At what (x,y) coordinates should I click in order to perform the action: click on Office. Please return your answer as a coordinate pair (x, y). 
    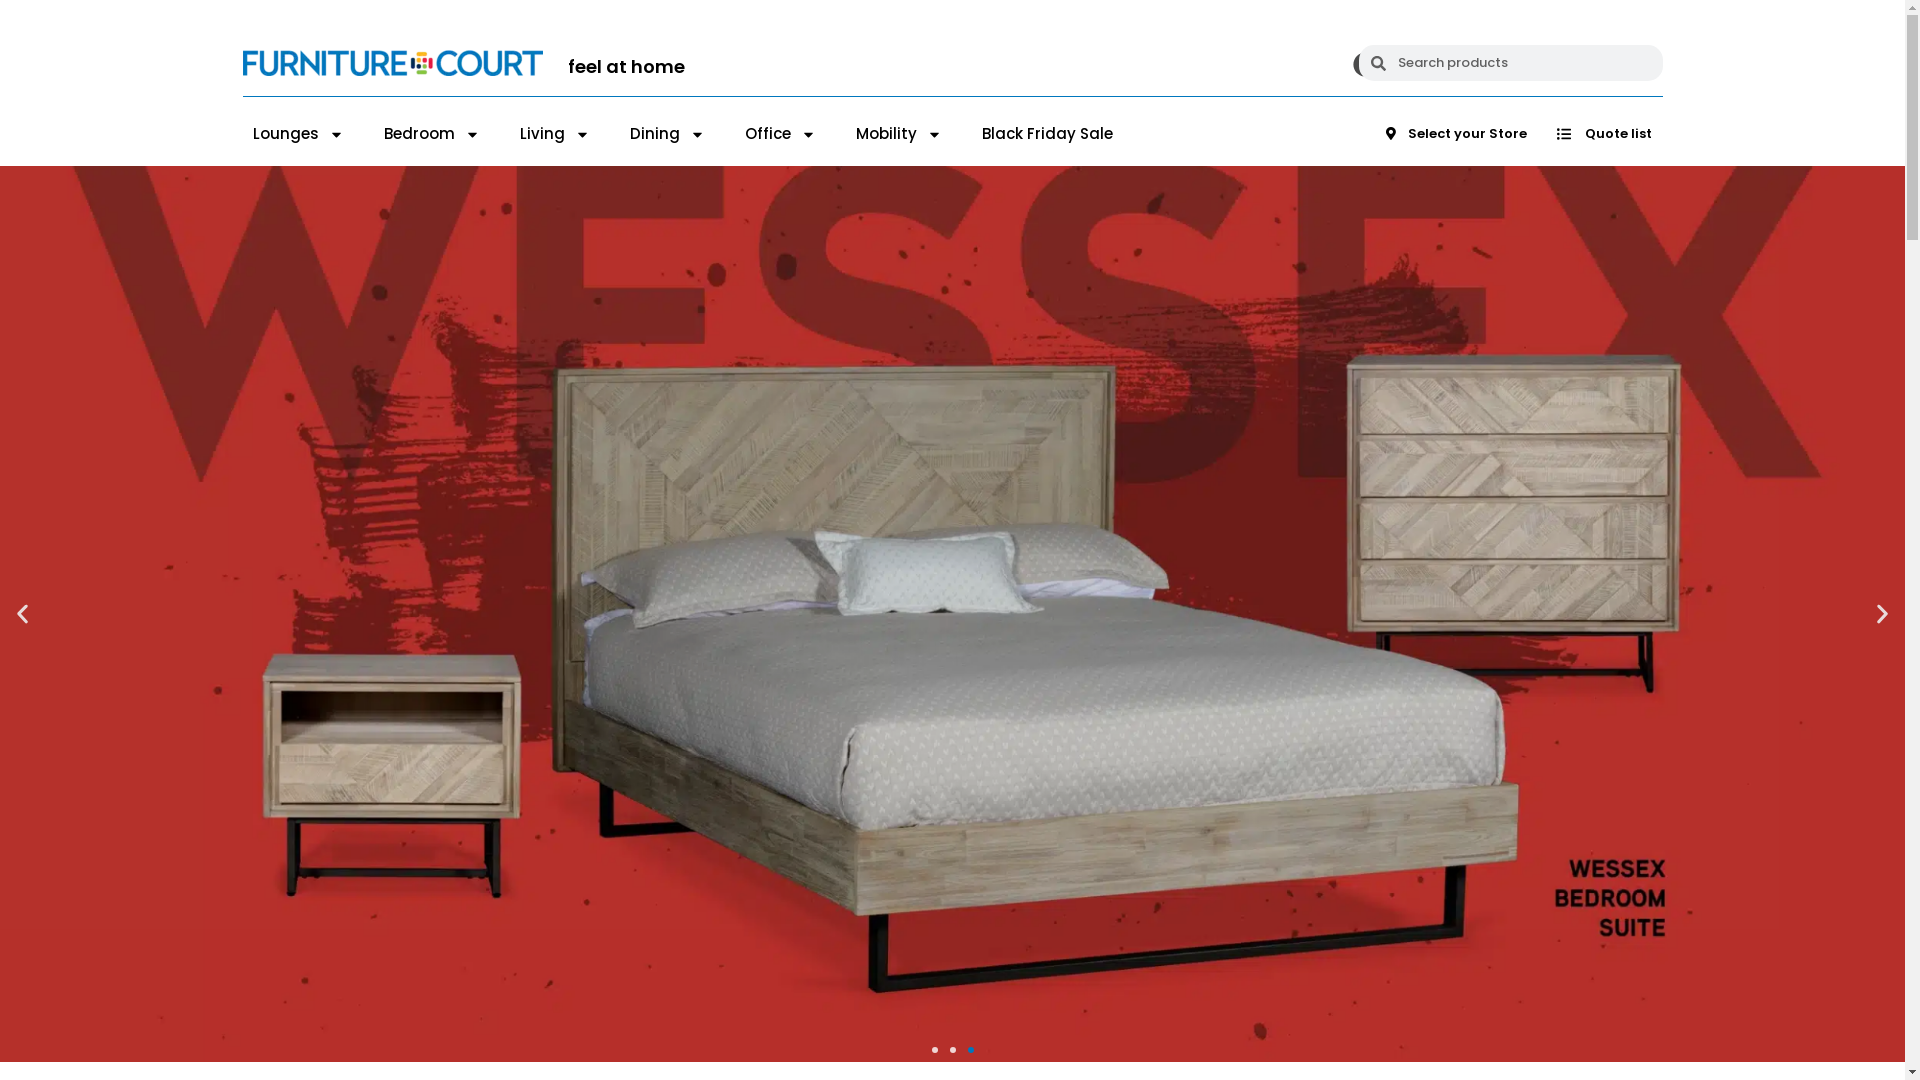
    Looking at the image, I should click on (780, 134).